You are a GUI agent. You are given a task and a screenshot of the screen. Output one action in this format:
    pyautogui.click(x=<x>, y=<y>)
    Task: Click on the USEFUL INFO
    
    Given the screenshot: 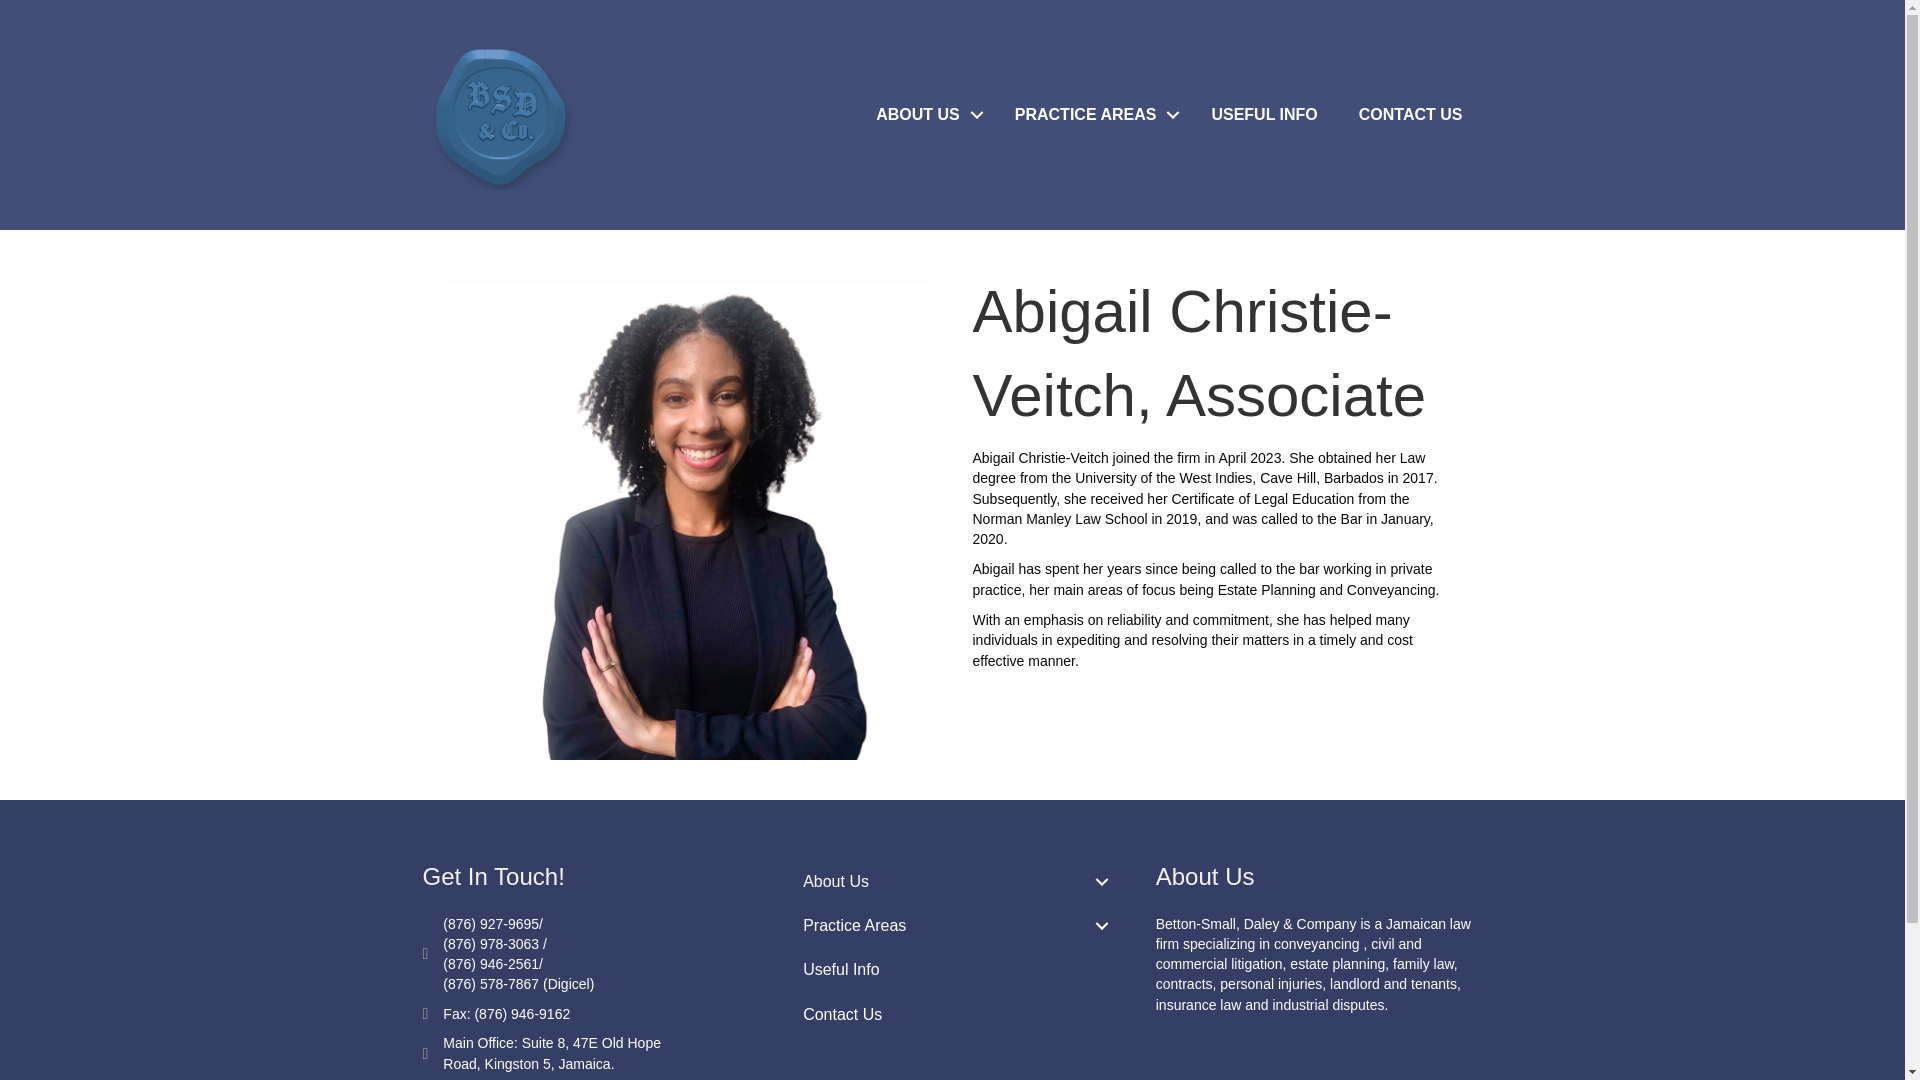 What is the action you would take?
    pyautogui.click(x=1263, y=114)
    